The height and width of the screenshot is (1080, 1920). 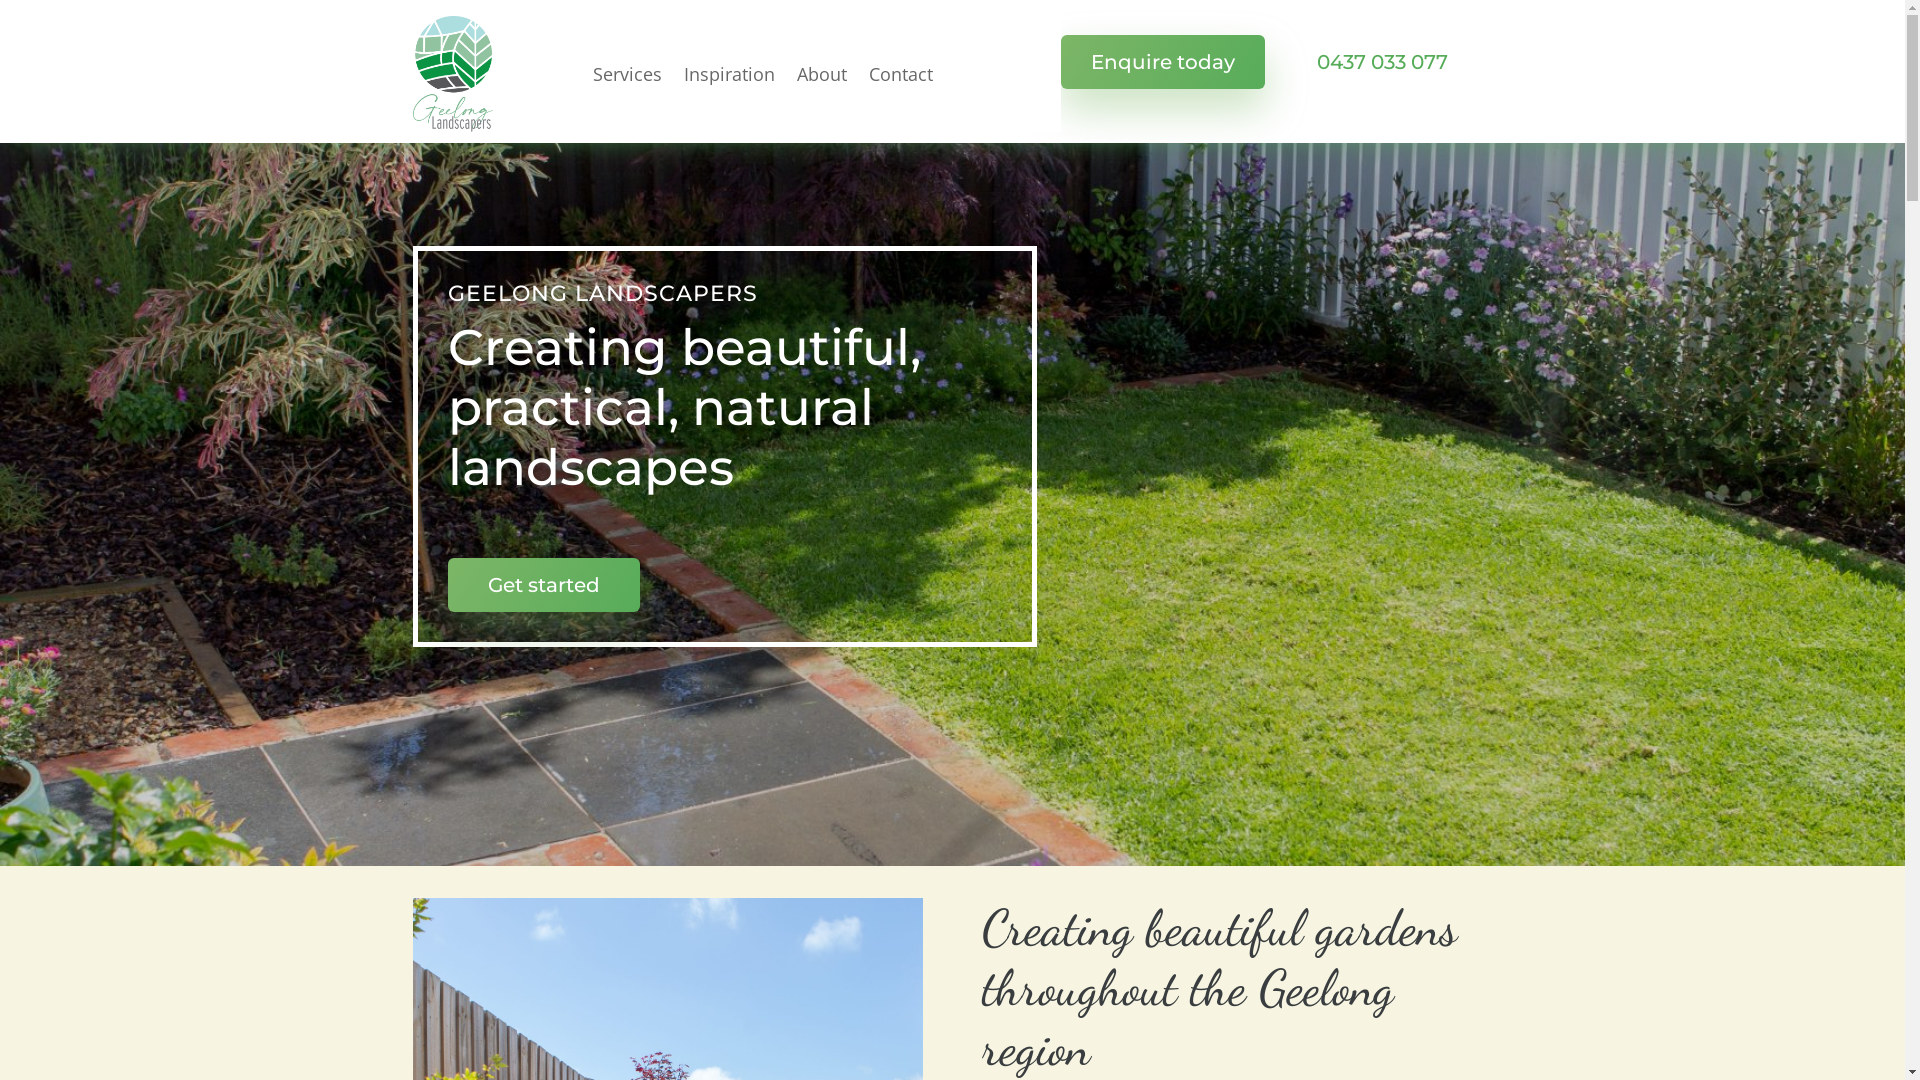 What do you see at coordinates (821, 74) in the screenshot?
I see `About` at bounding box center [821, 74].